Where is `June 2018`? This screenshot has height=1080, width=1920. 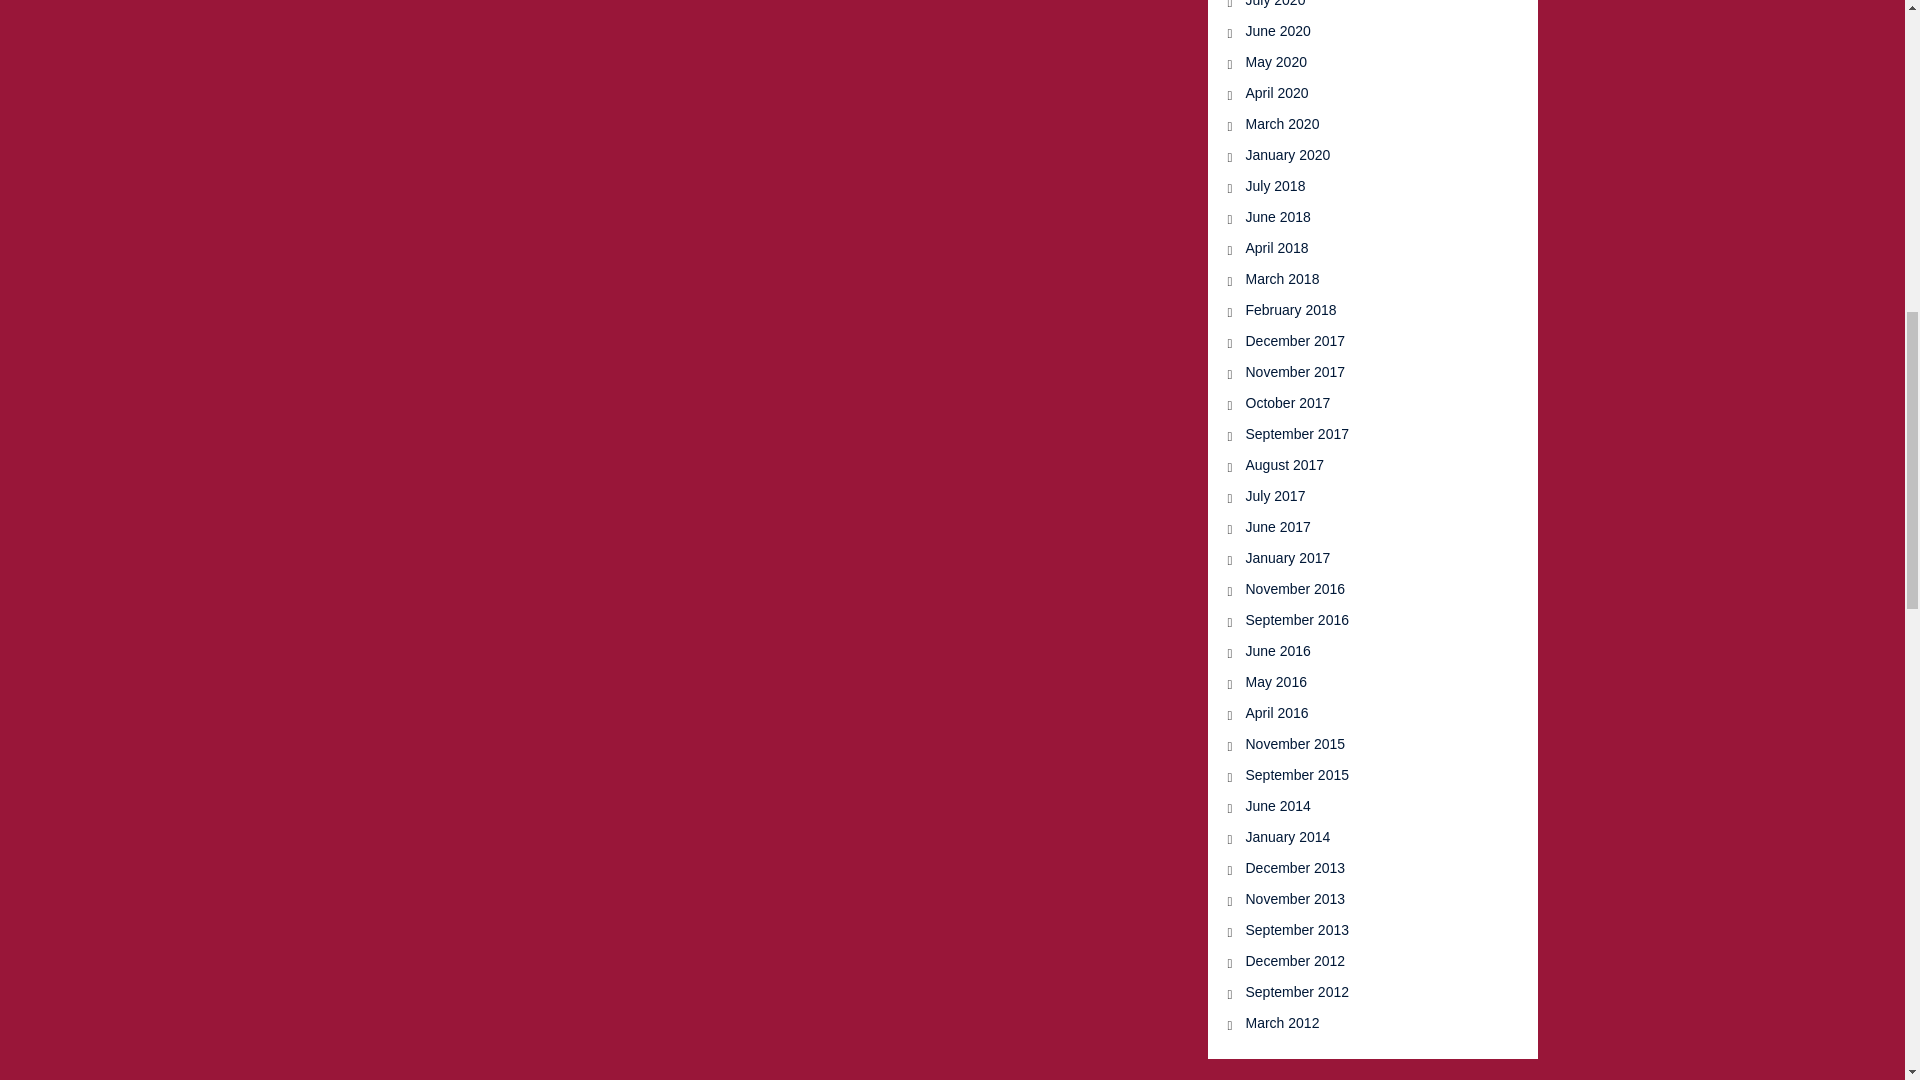 June 2018 is located at coordinates (1361, 217).